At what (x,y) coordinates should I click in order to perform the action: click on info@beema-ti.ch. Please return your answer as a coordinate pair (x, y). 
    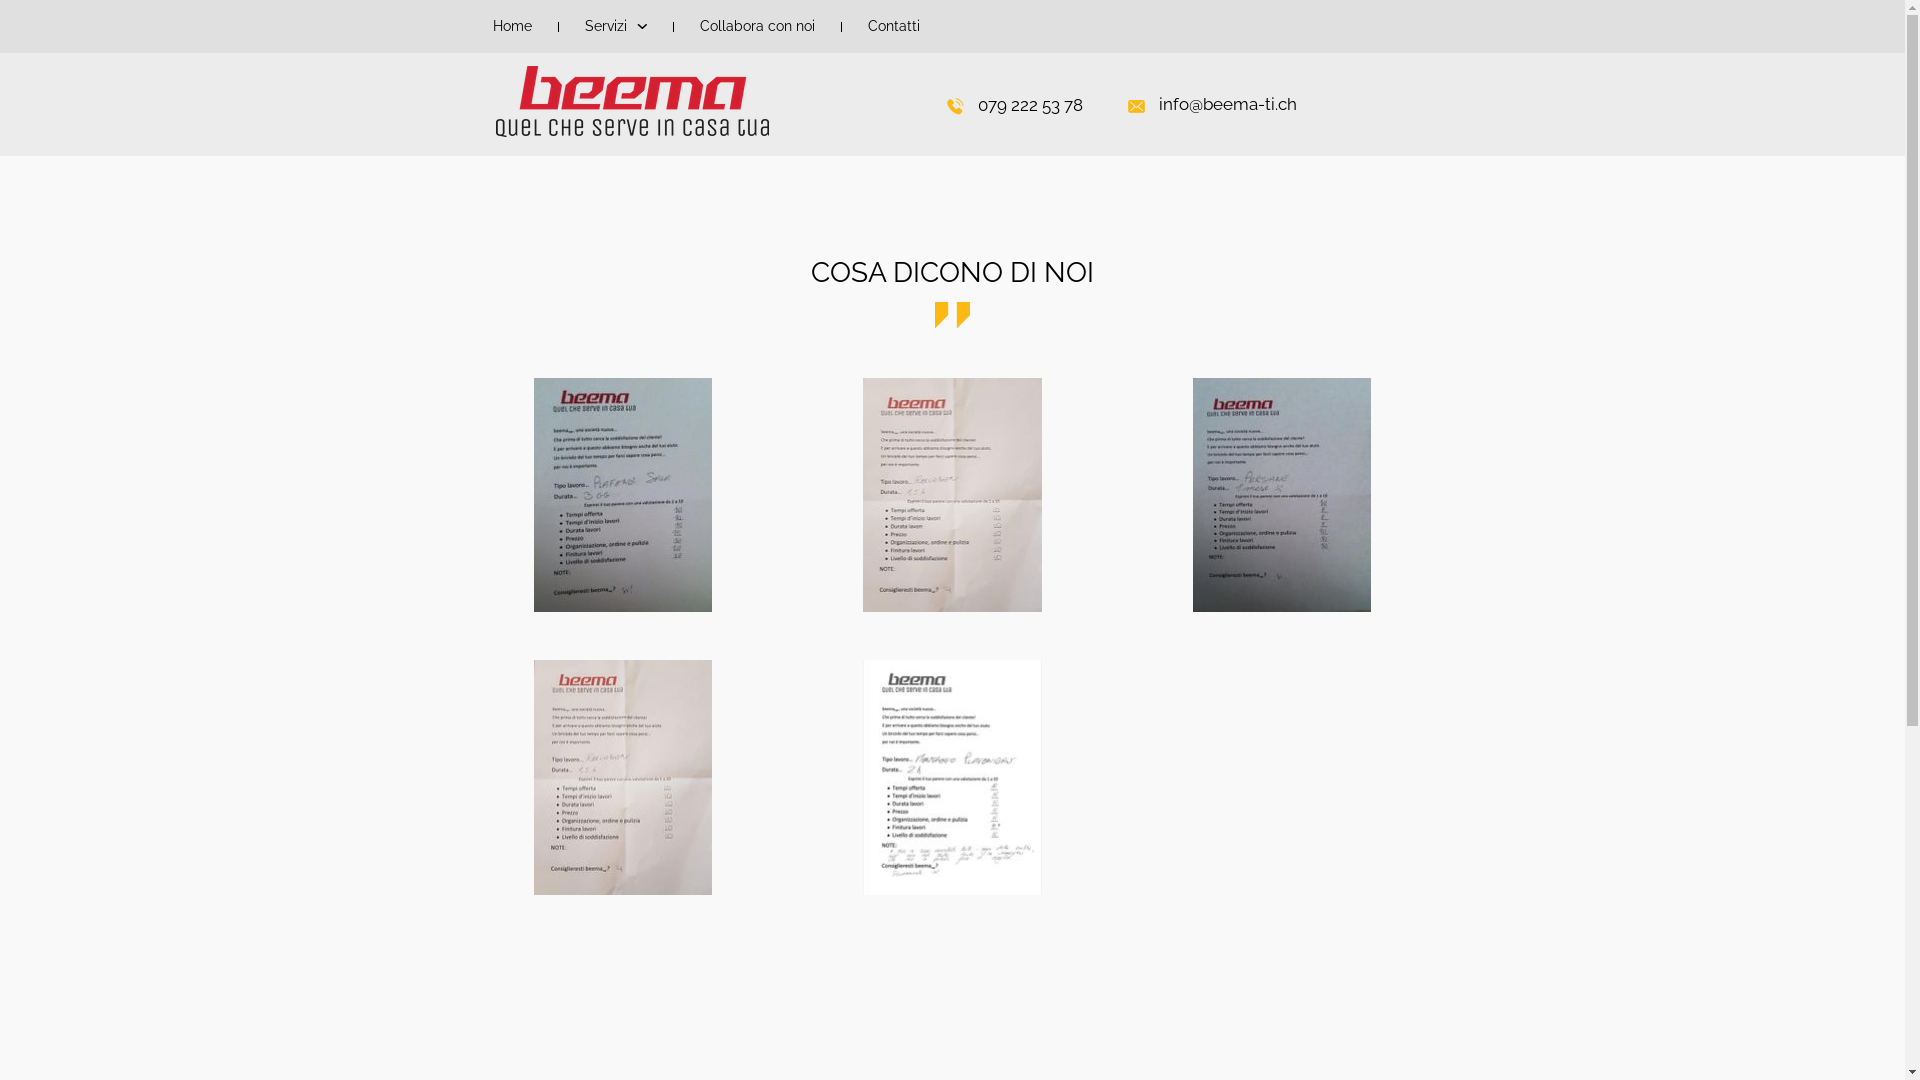
    Looking at the image, I should click on (1227, 104).